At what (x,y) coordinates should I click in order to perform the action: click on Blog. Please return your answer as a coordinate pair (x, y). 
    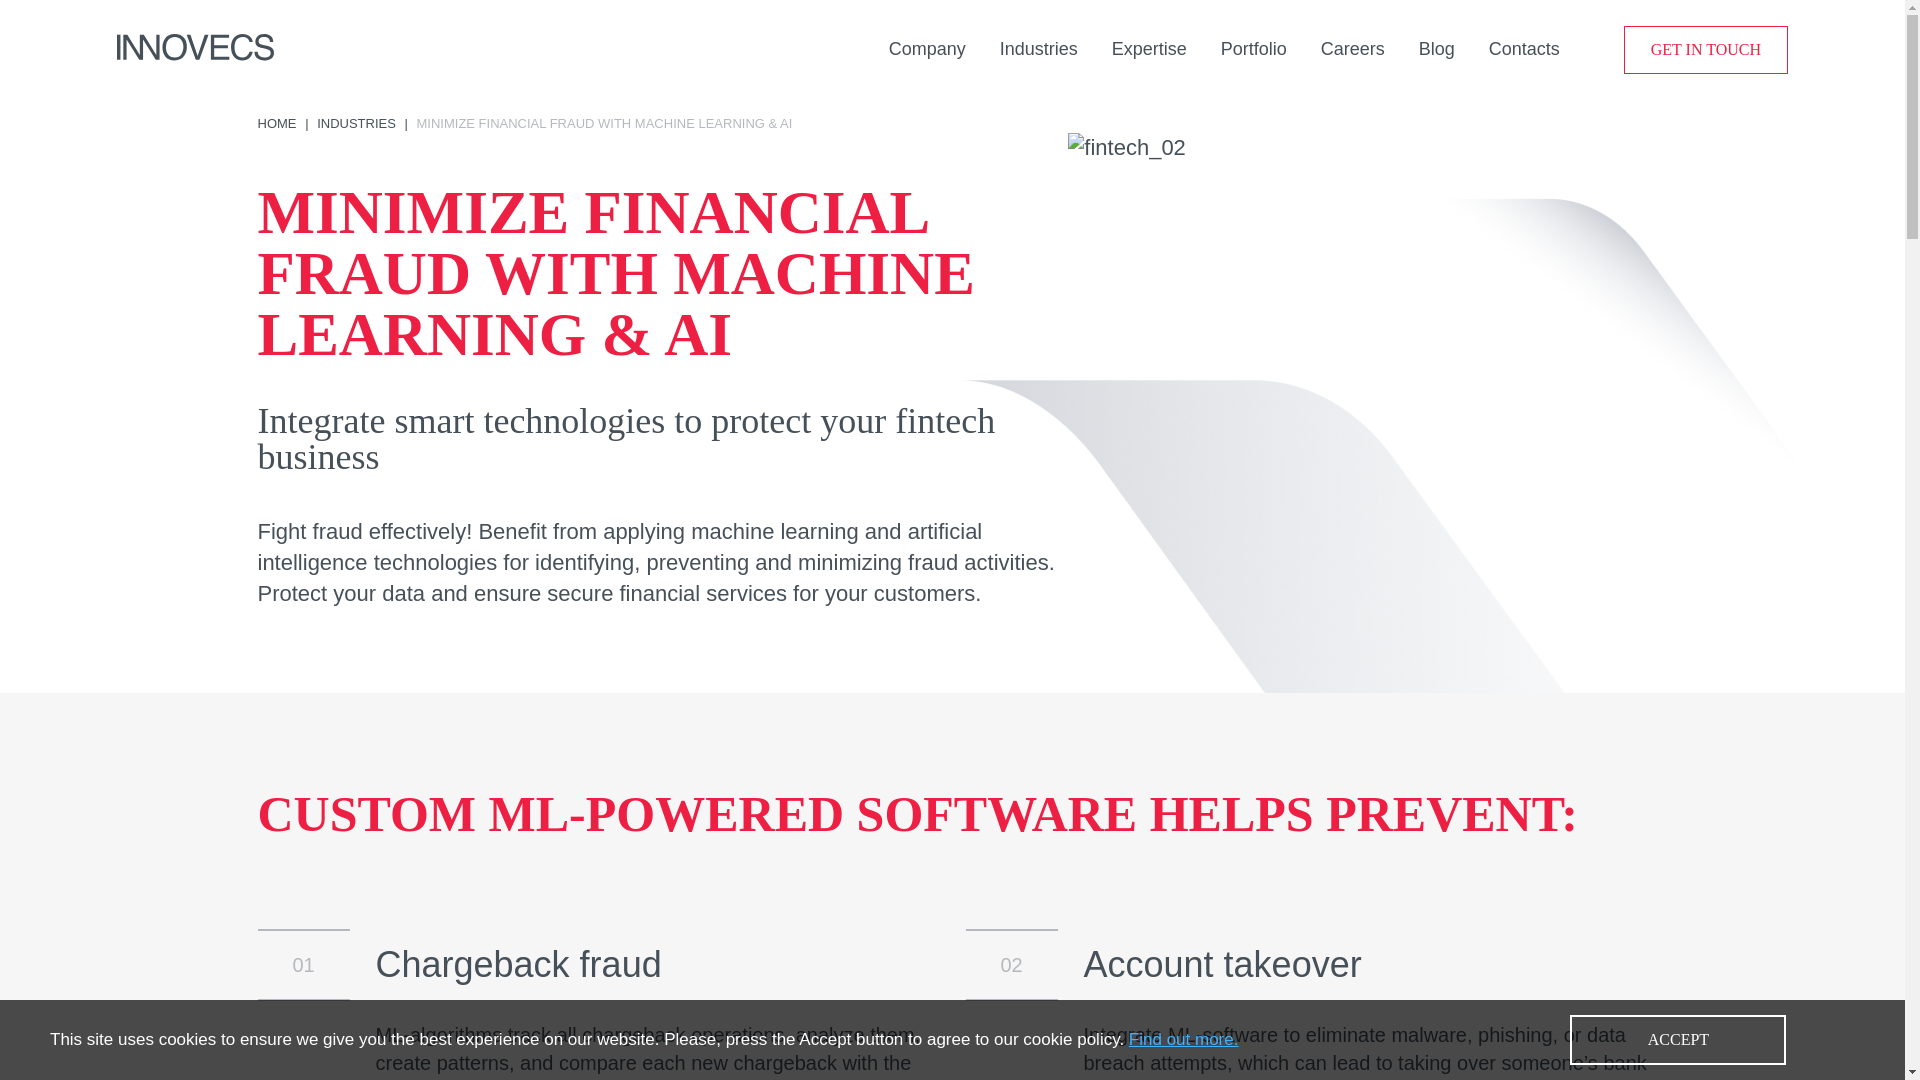
    Looking at the image, I should click on (1436, 48).